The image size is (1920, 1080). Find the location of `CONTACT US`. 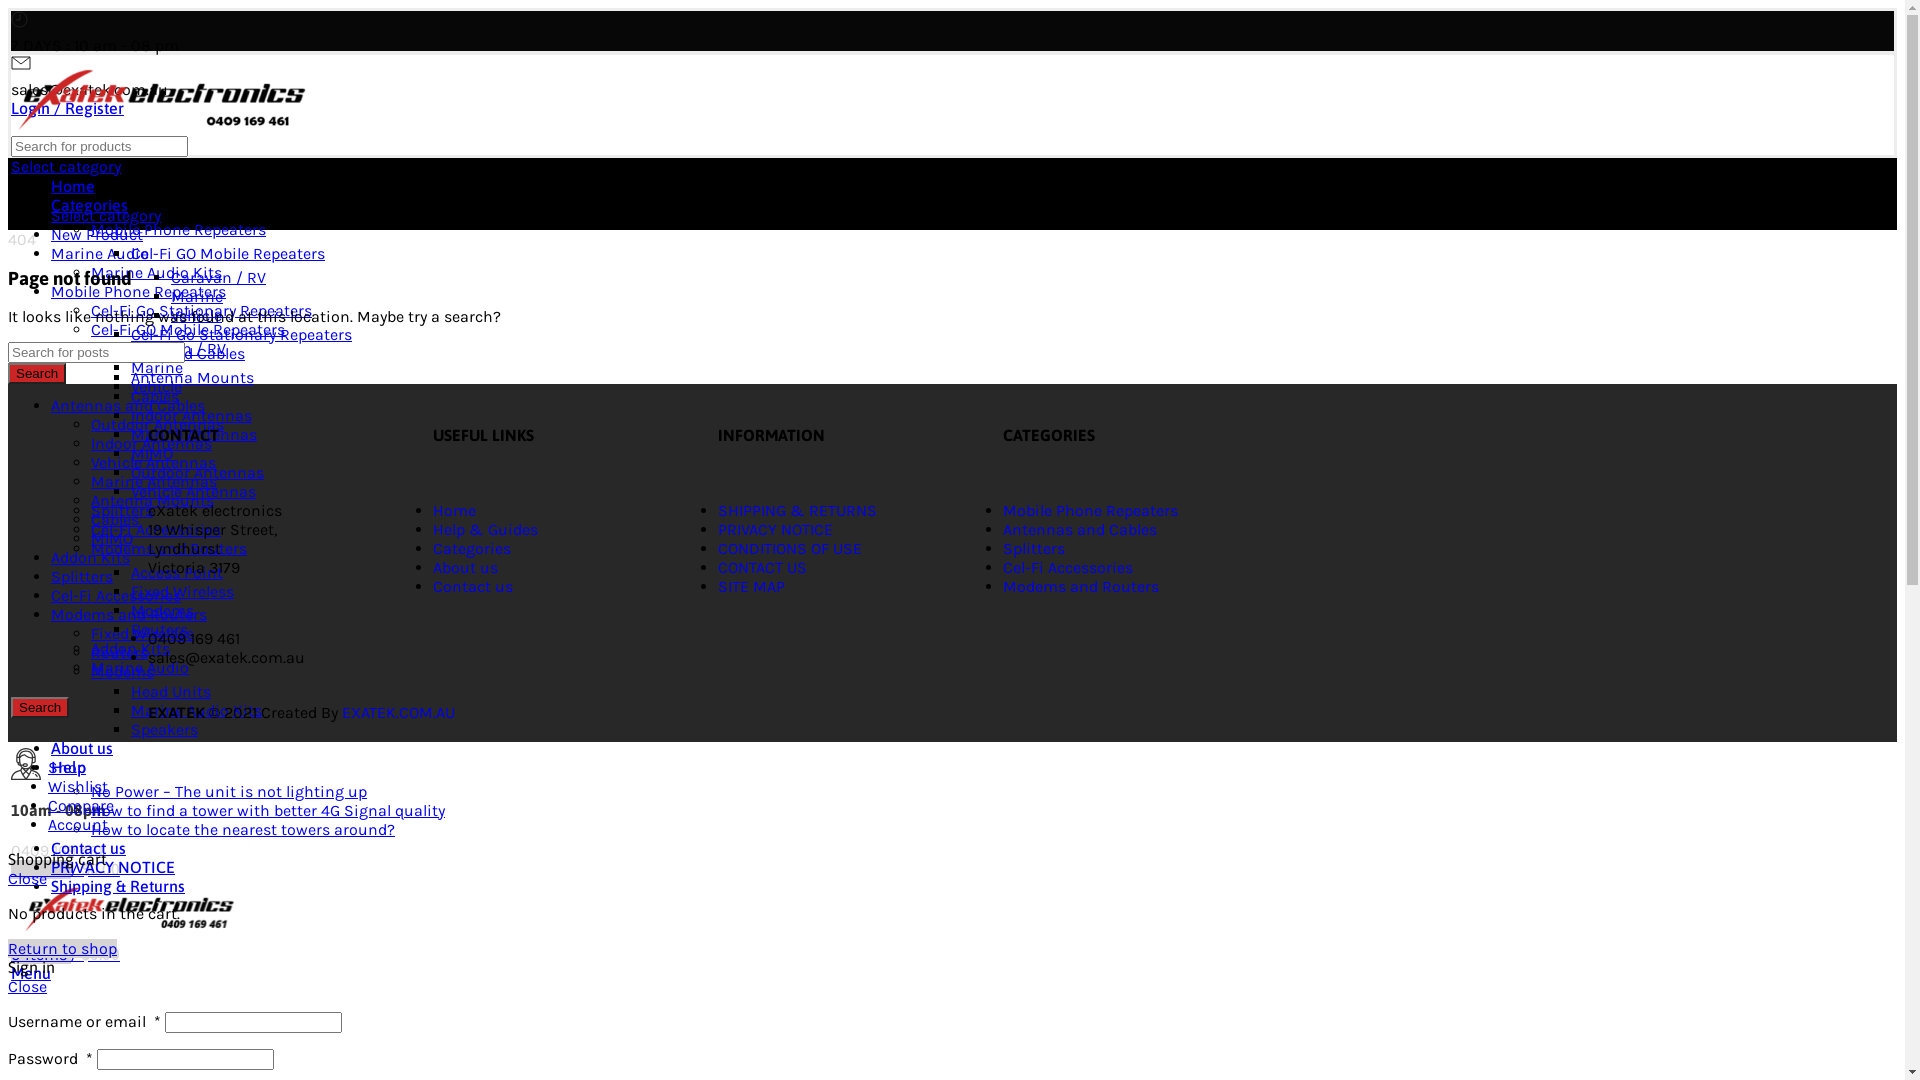

CONTACT US is located at coordinates (762, 568).